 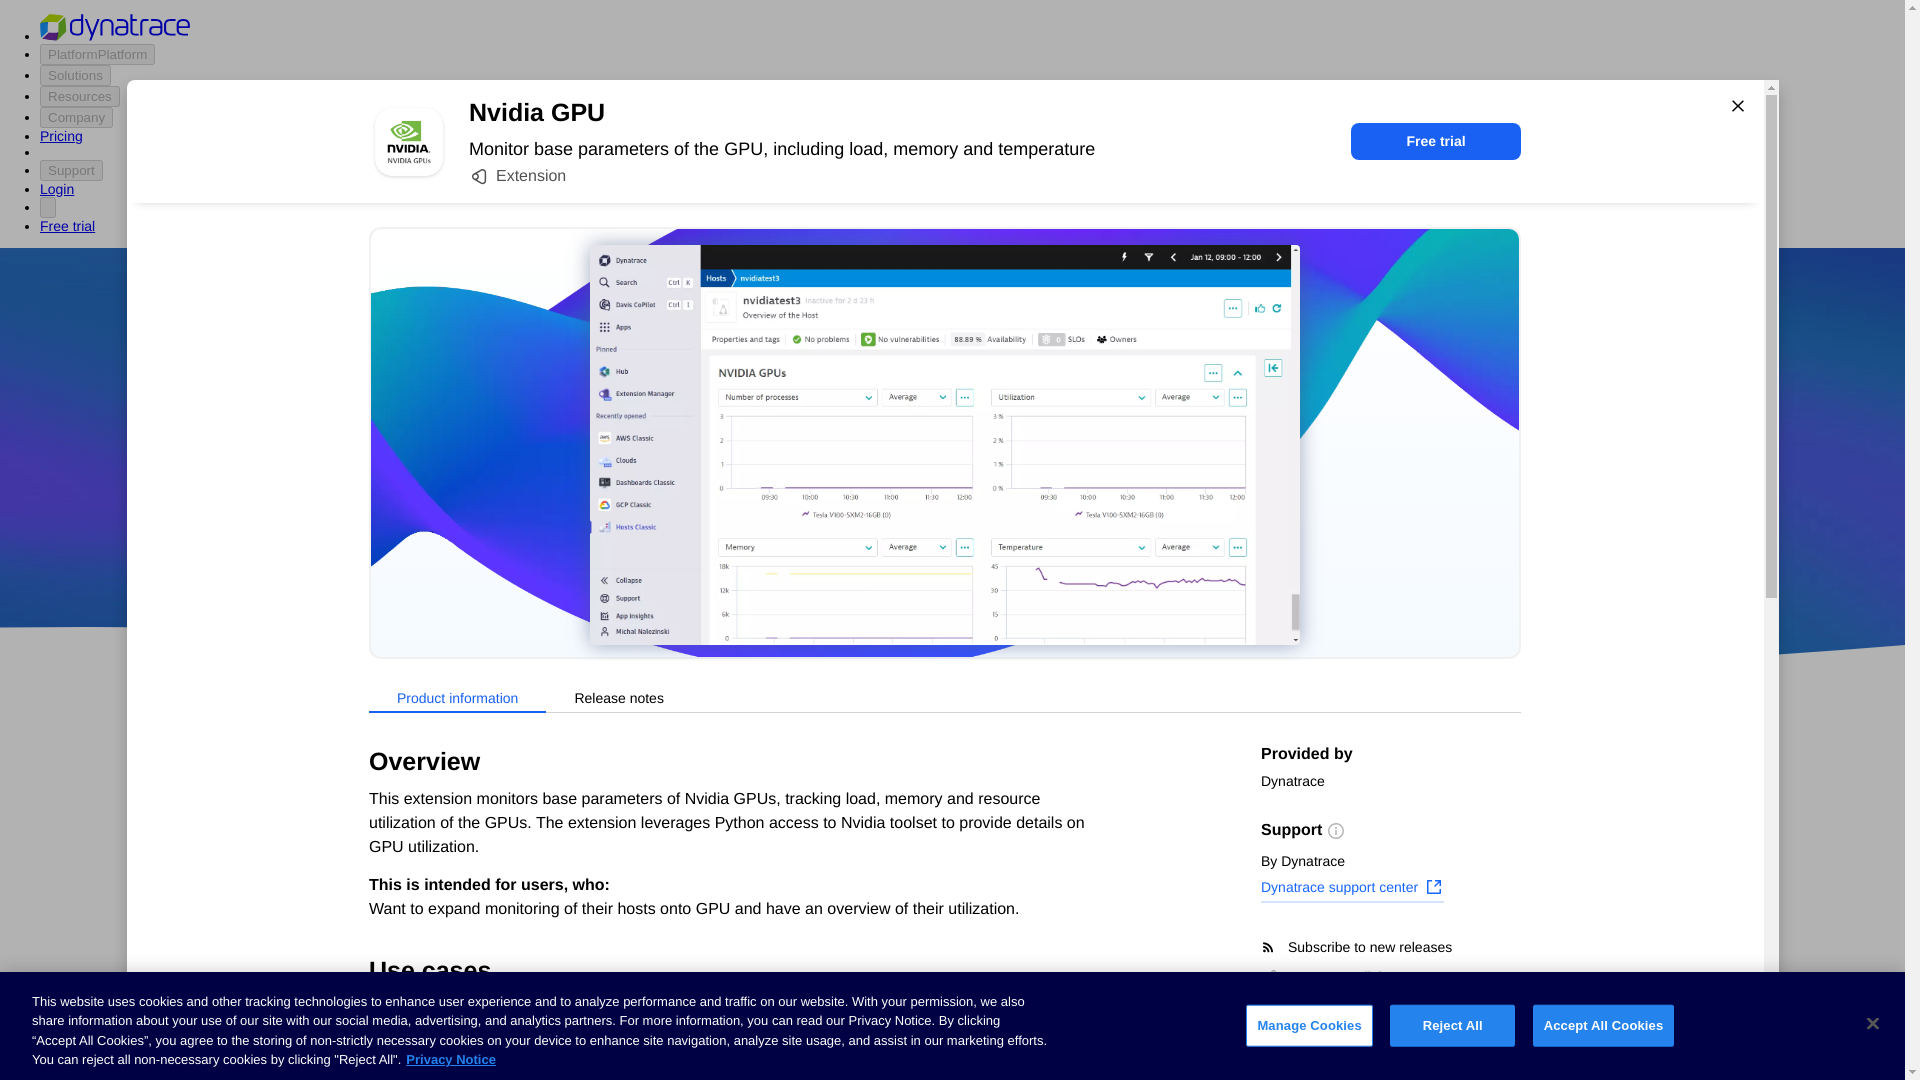 I want to click on Istio Service Mesh, so click(x=1111, y=955).